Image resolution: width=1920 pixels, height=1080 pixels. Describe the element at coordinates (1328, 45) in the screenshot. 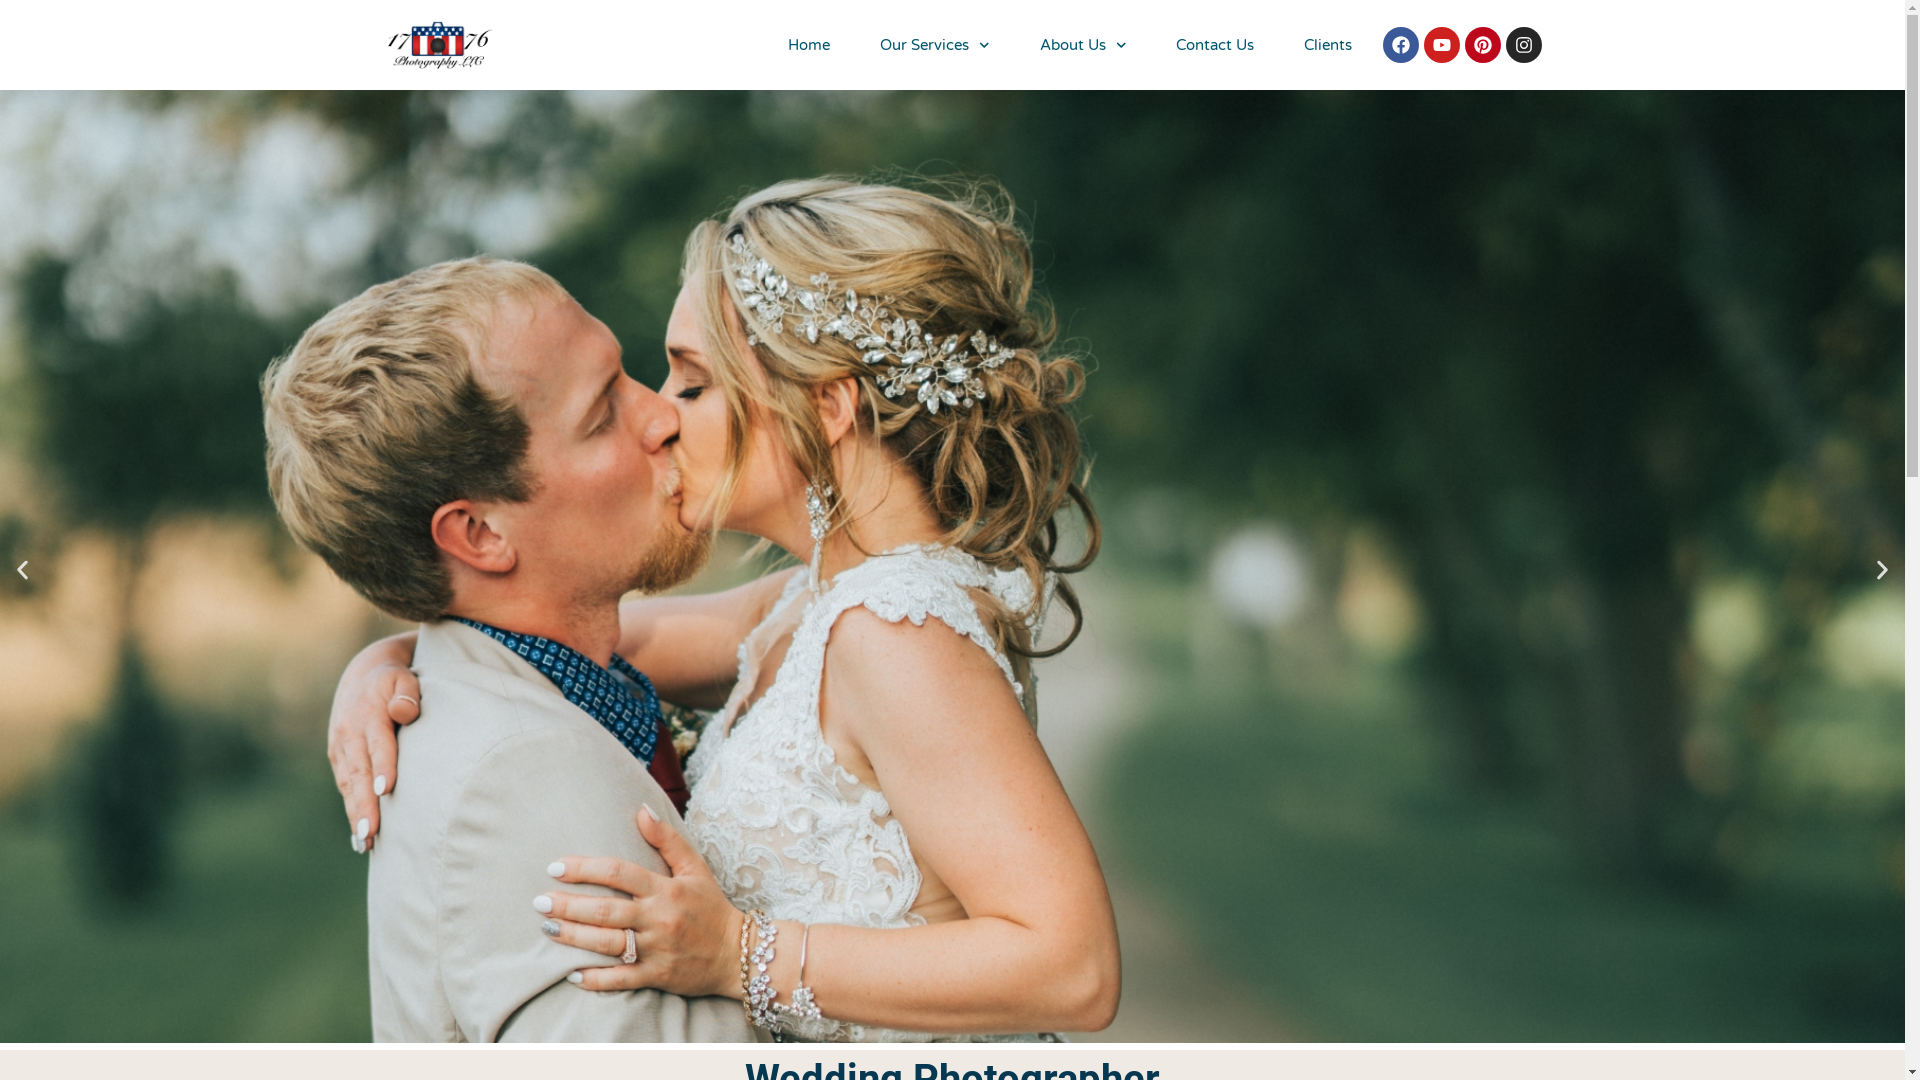

I see `Clients` at that location.